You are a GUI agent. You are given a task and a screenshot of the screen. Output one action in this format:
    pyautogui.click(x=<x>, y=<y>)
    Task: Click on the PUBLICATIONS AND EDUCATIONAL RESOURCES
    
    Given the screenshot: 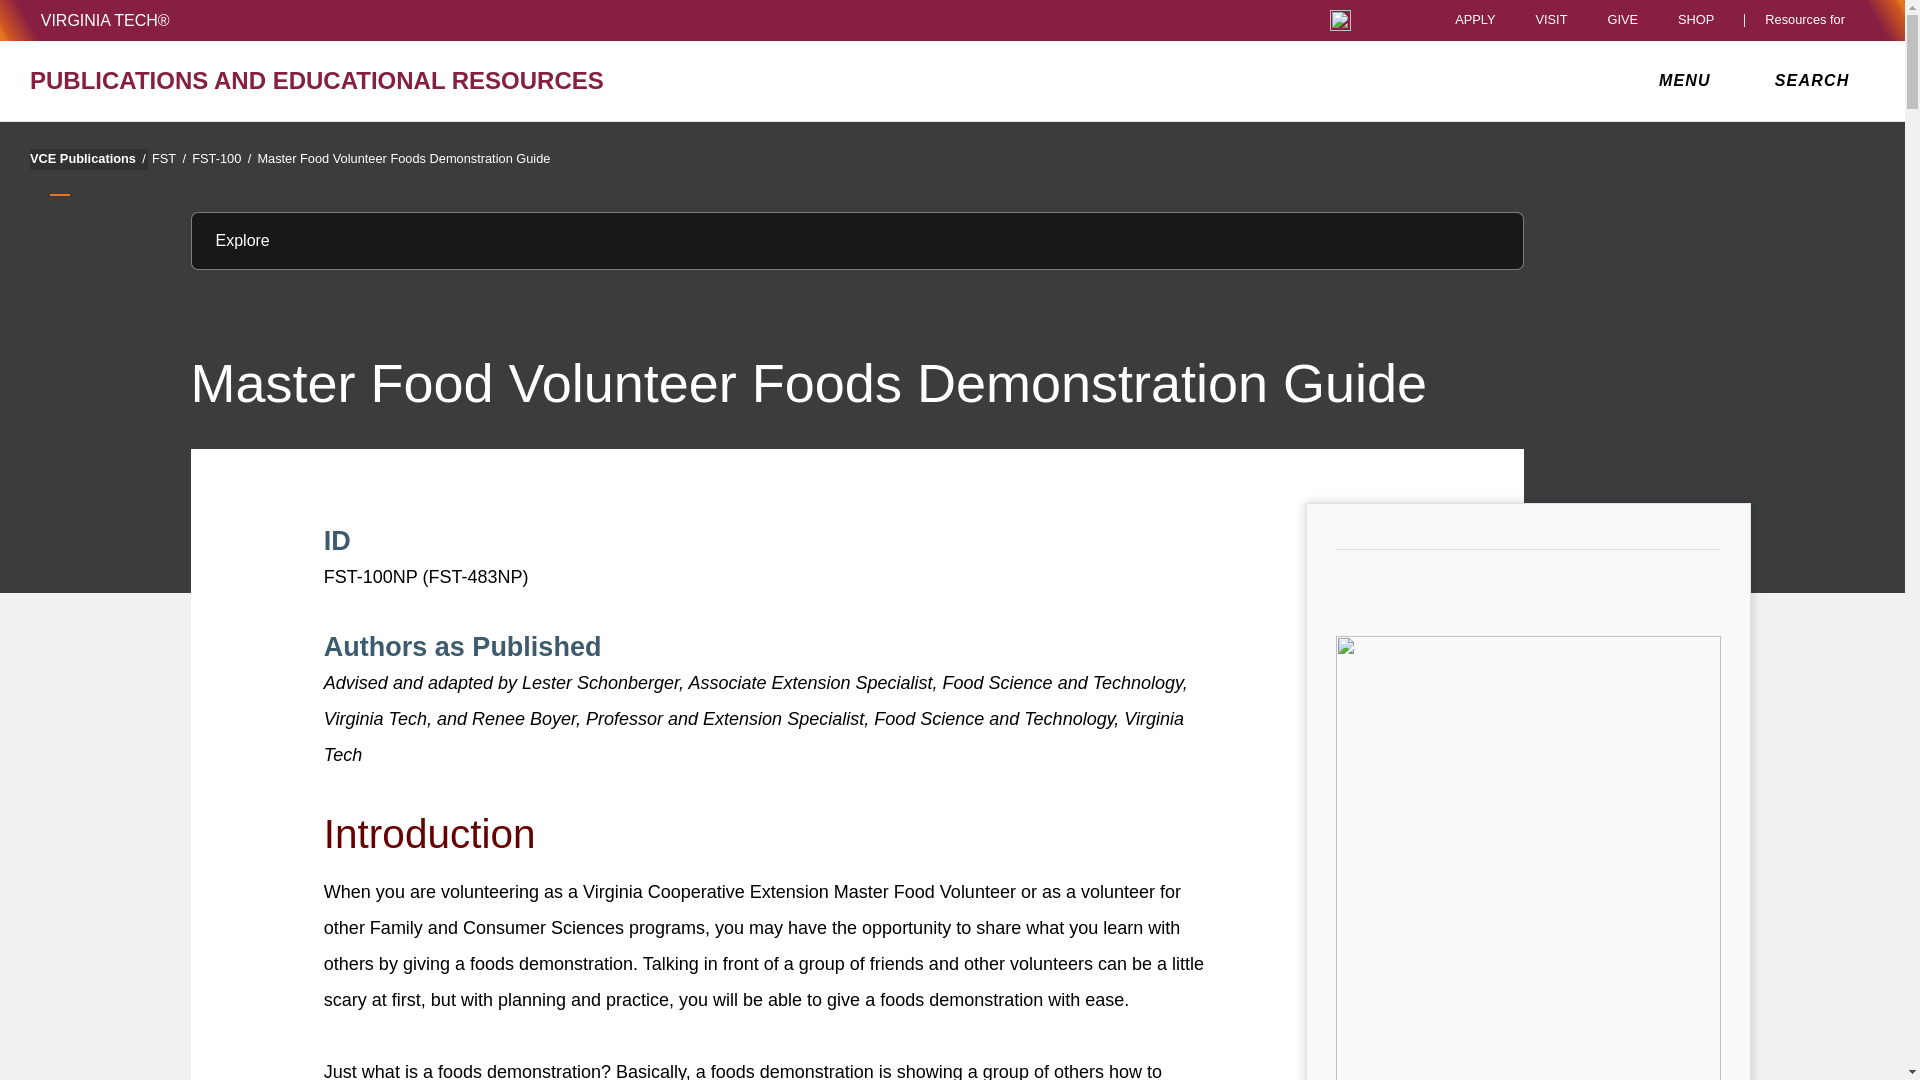 What is the action you would take?
    pyautogui.click(x=330, y=80)
    